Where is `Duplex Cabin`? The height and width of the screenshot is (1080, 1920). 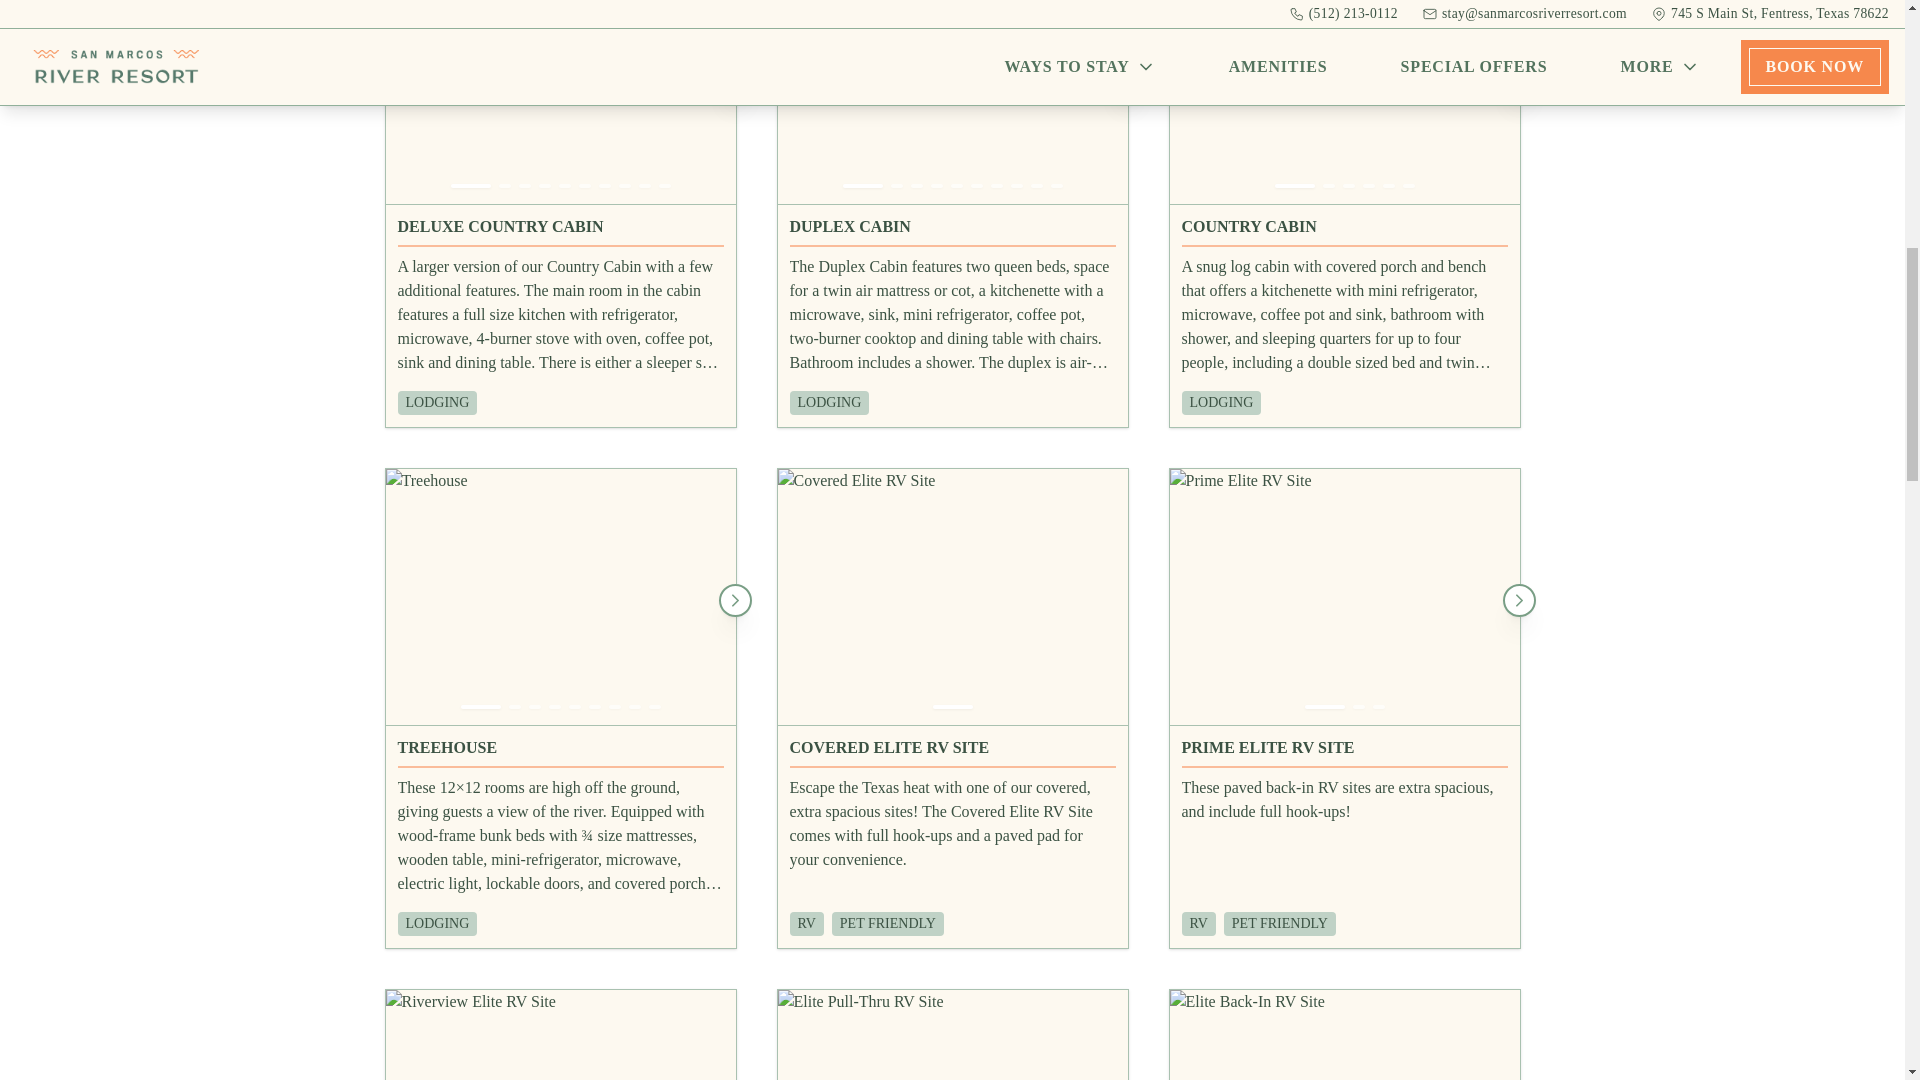
Duplex Cabin is located at coordinates (952, 232).